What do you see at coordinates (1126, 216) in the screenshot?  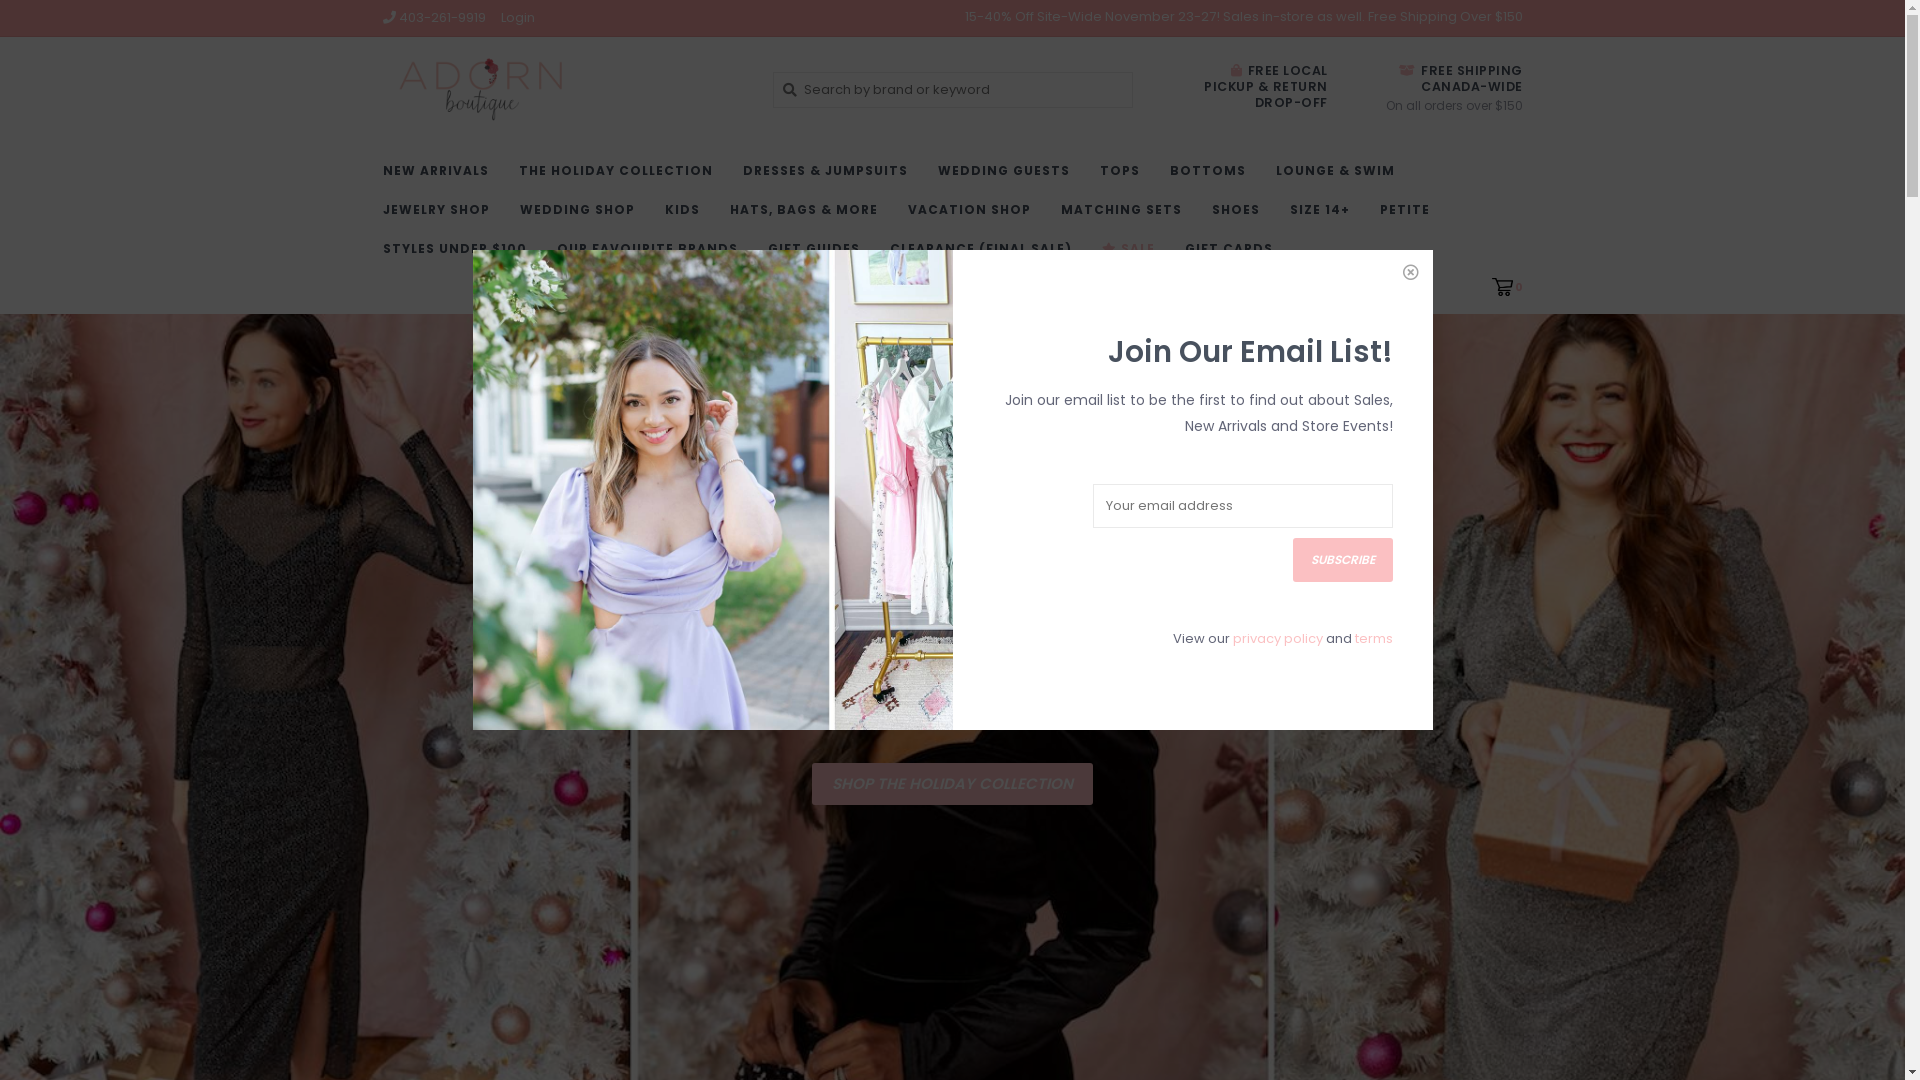 I see `MATCHING SETS` at bounding box center [1126, 216].